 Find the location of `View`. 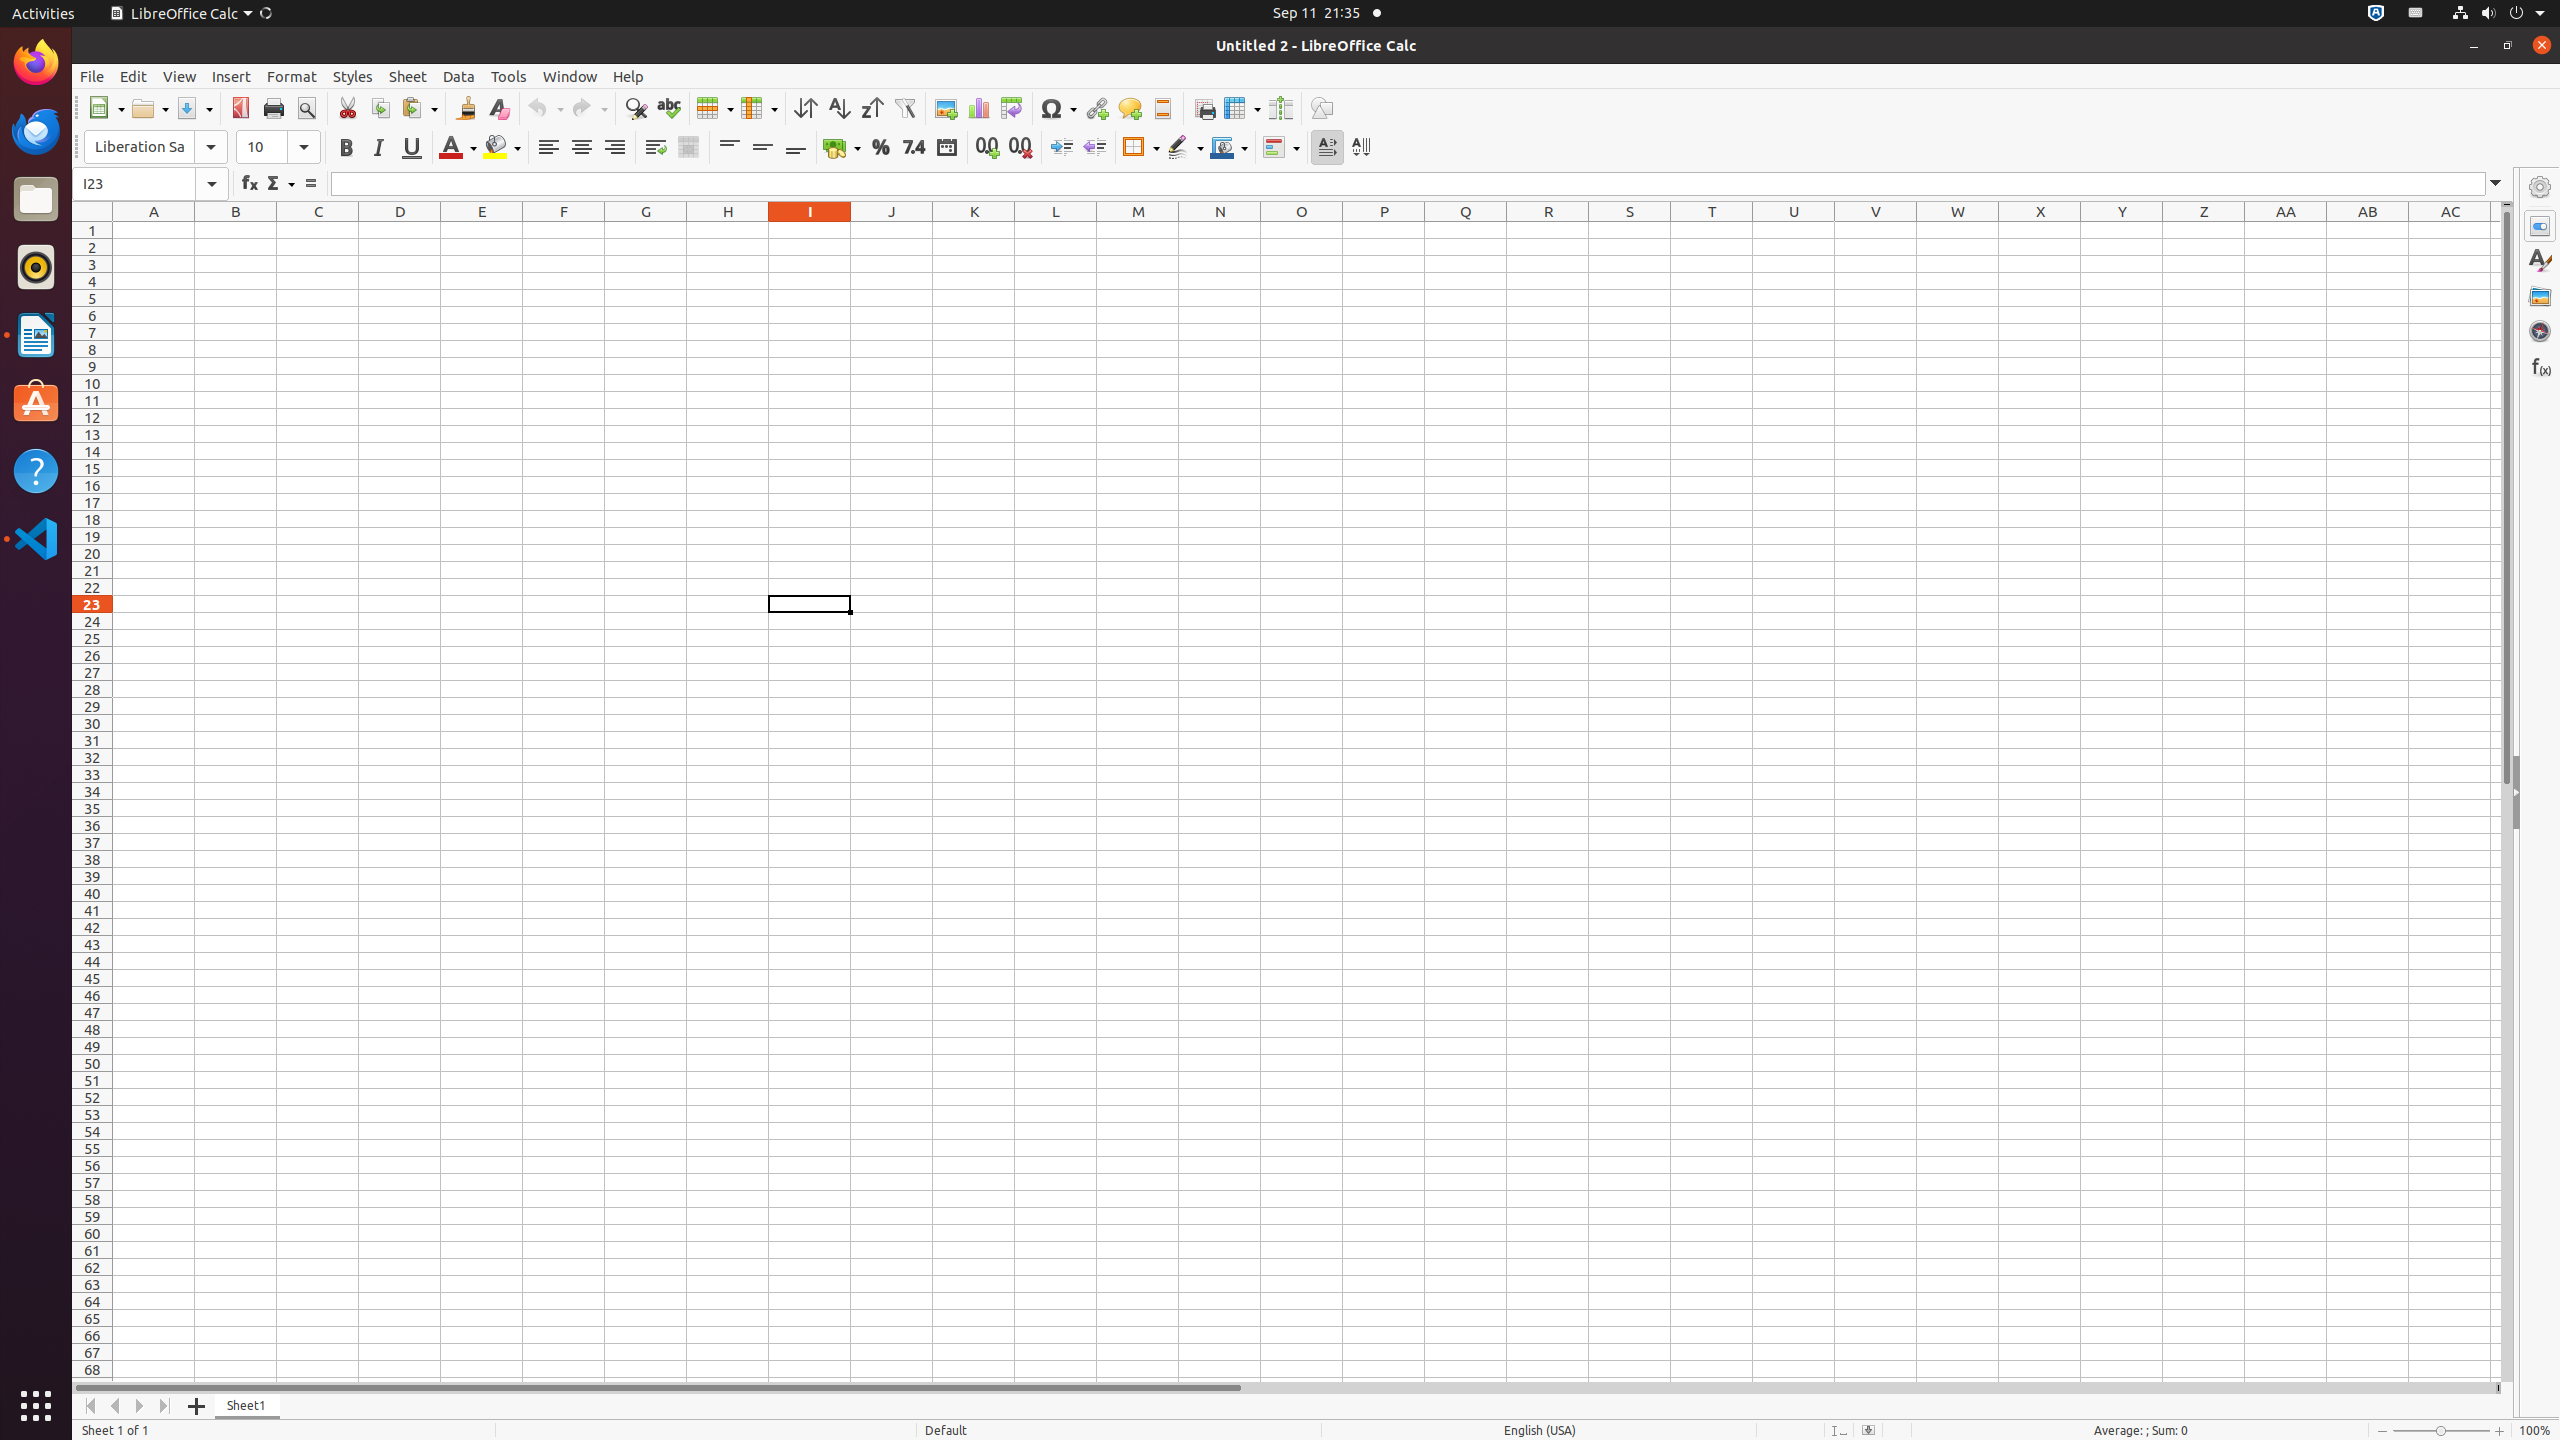

View is located at coordinates (180, 76).